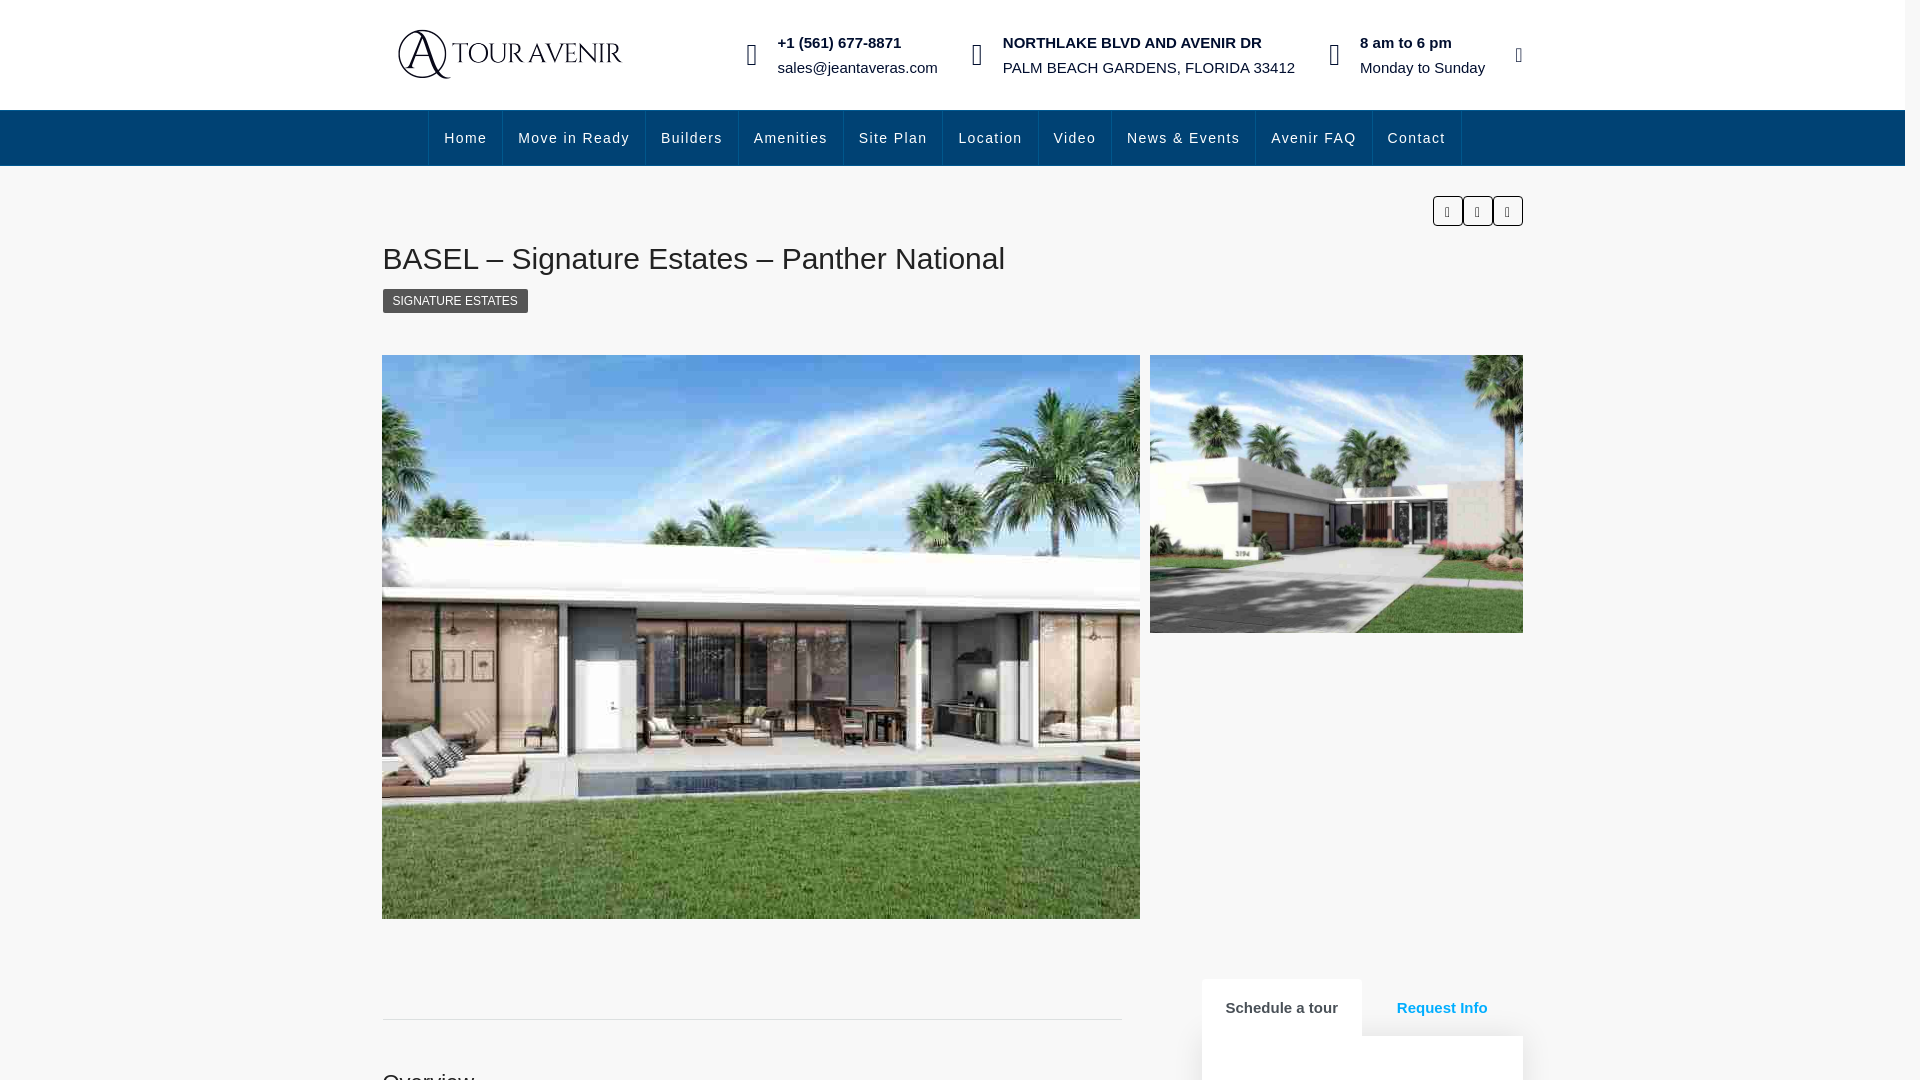 The image size is (1920, 1080). Describe the element at coordinates (1416, 138) in the screenshot. I see `Contact` at that location.